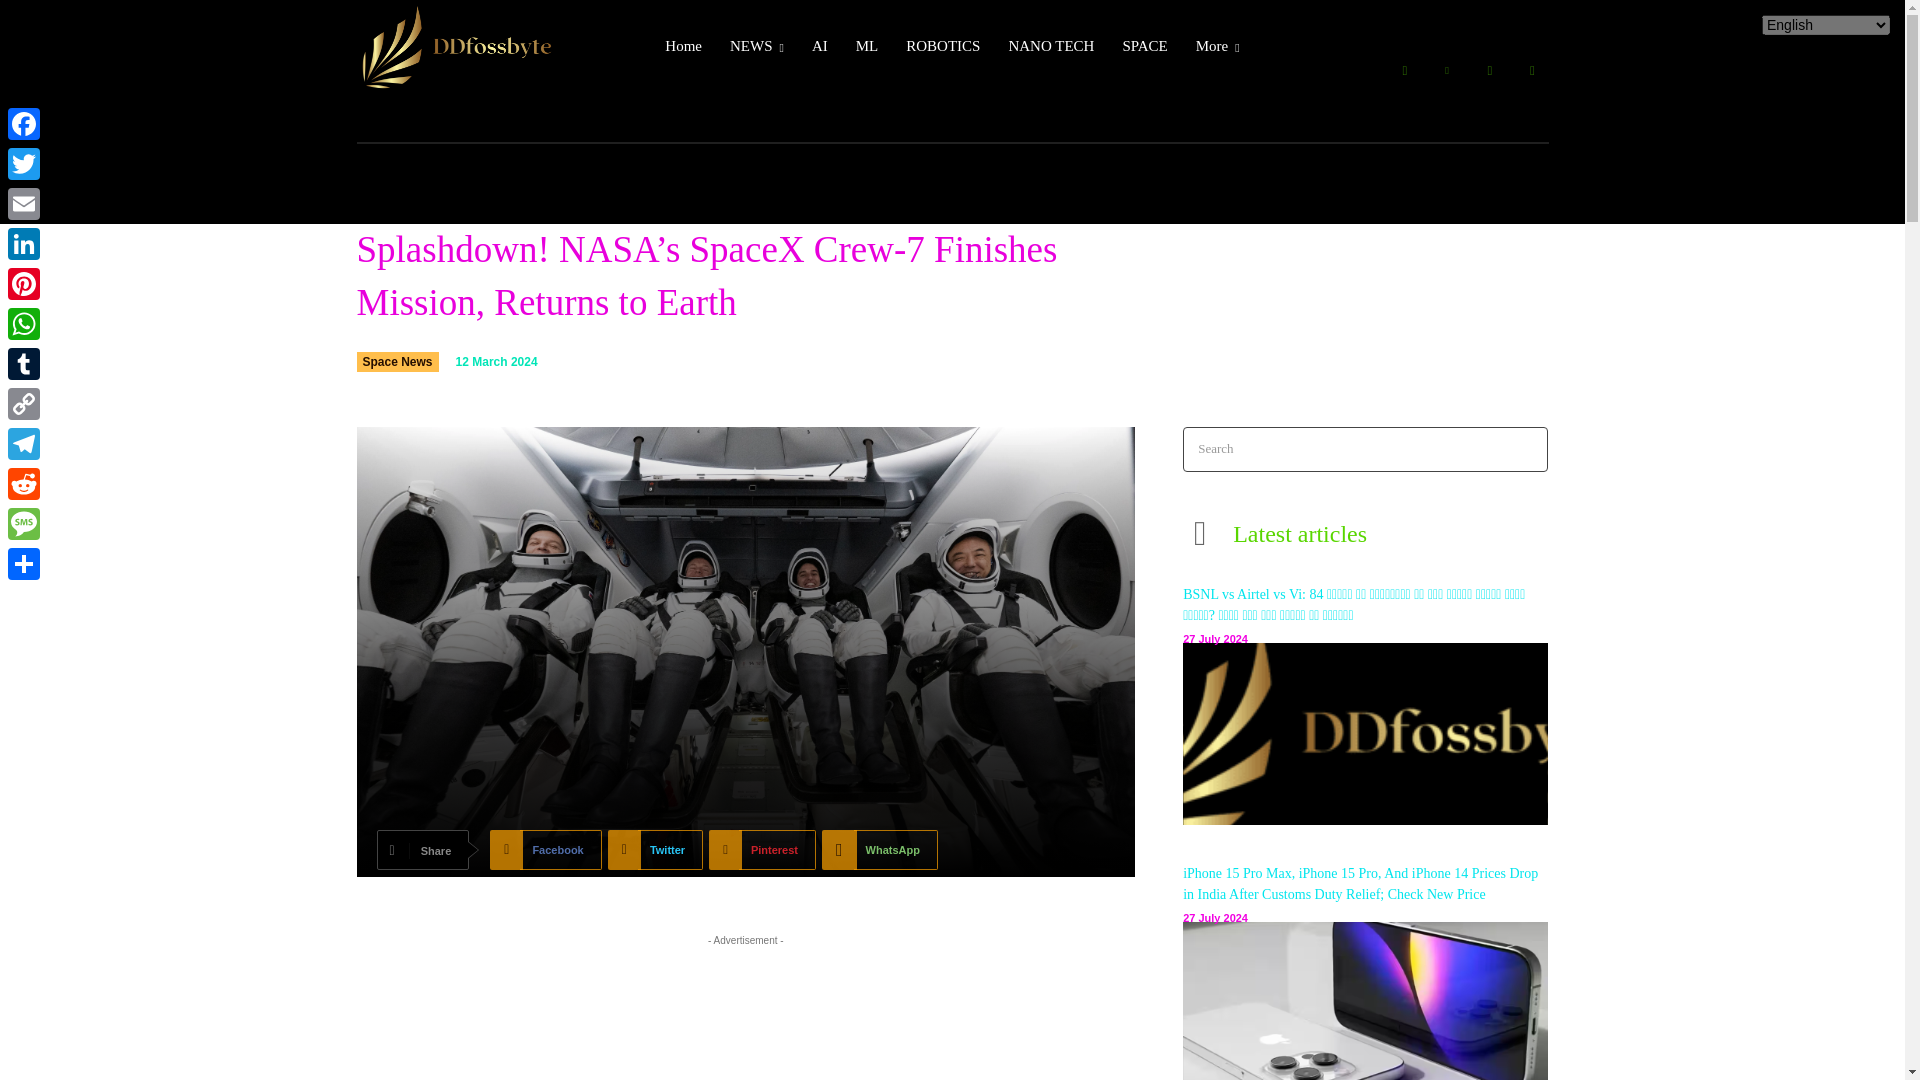 This screenshot has height=1080, width=1920. What do you see at coordinates (1490, 71) in the screenshot?
I see `Medium` at bounding box center [1490, 71].